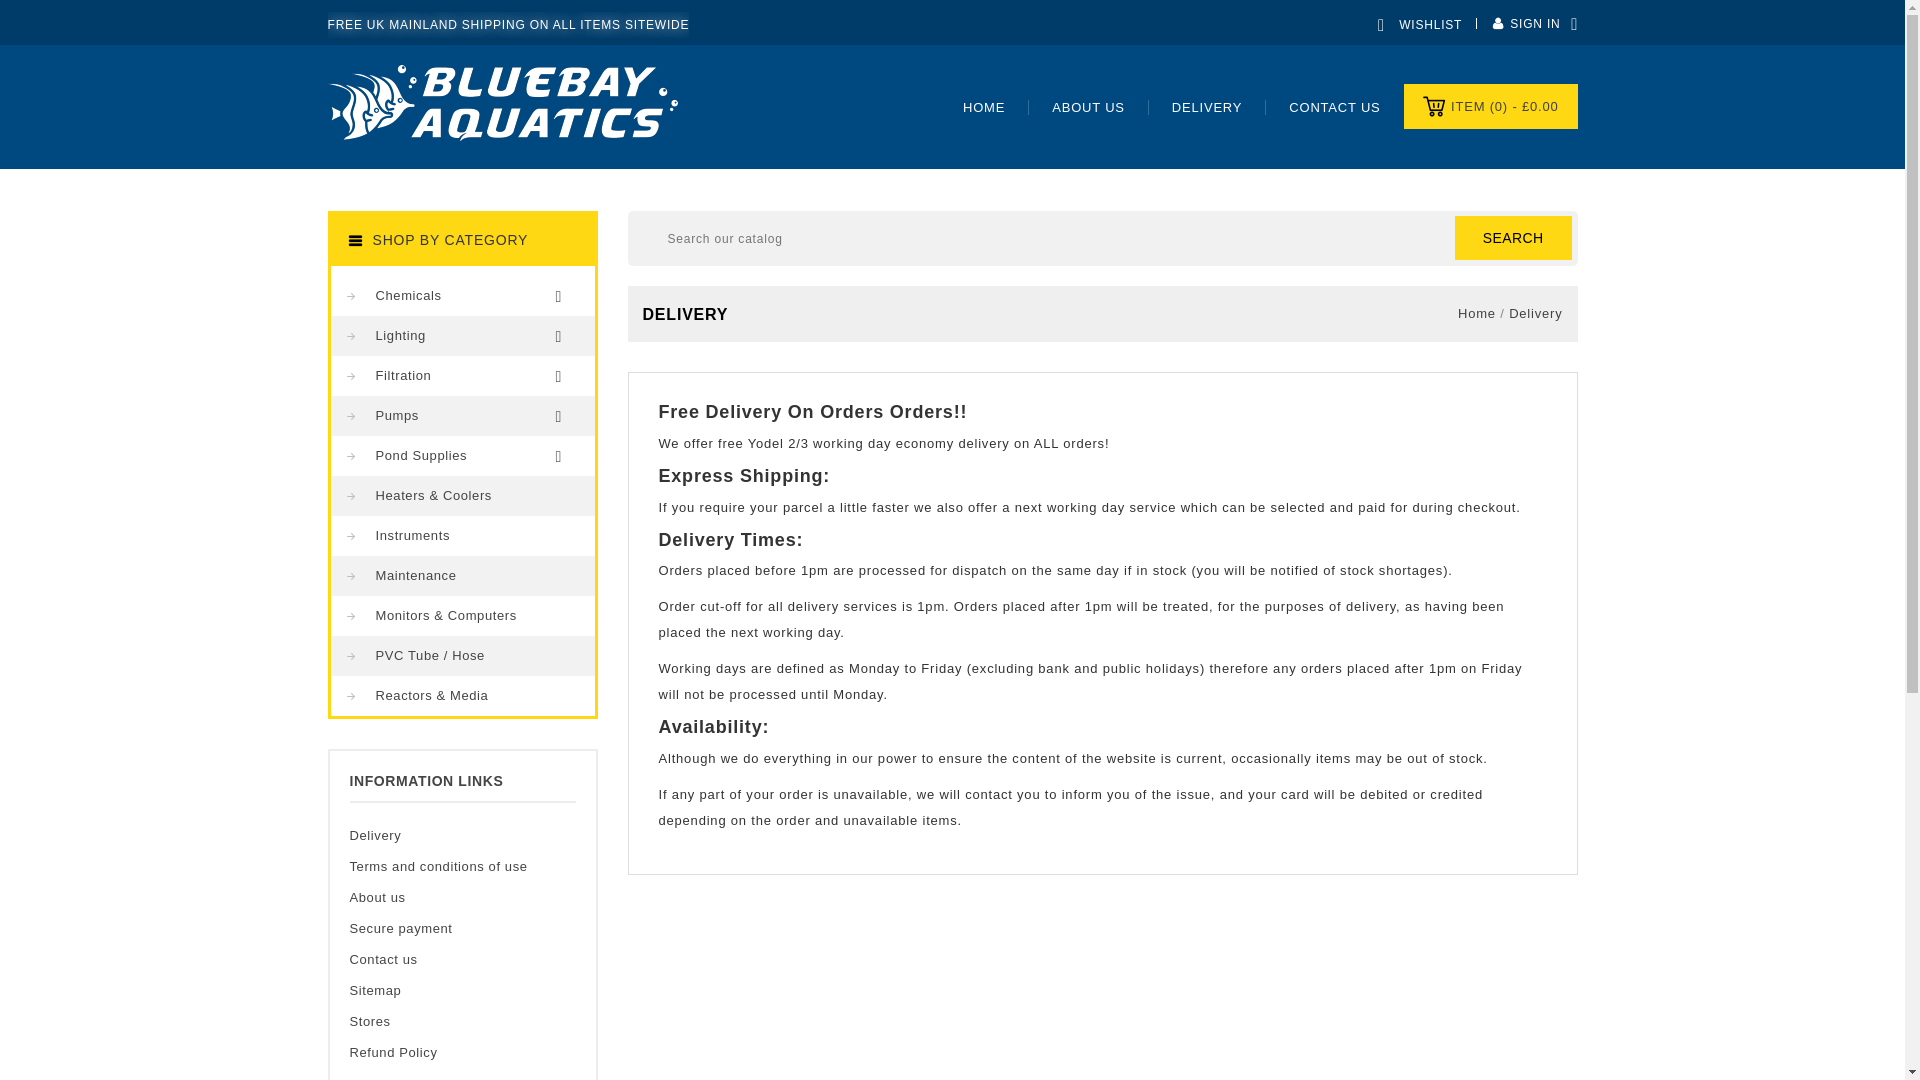 The width and height of the screenshot is (1920, 1080). What do you see at coordinates (375, 990) in the screenshot?
I see `Sitemap` at bounding box center [375, 990].